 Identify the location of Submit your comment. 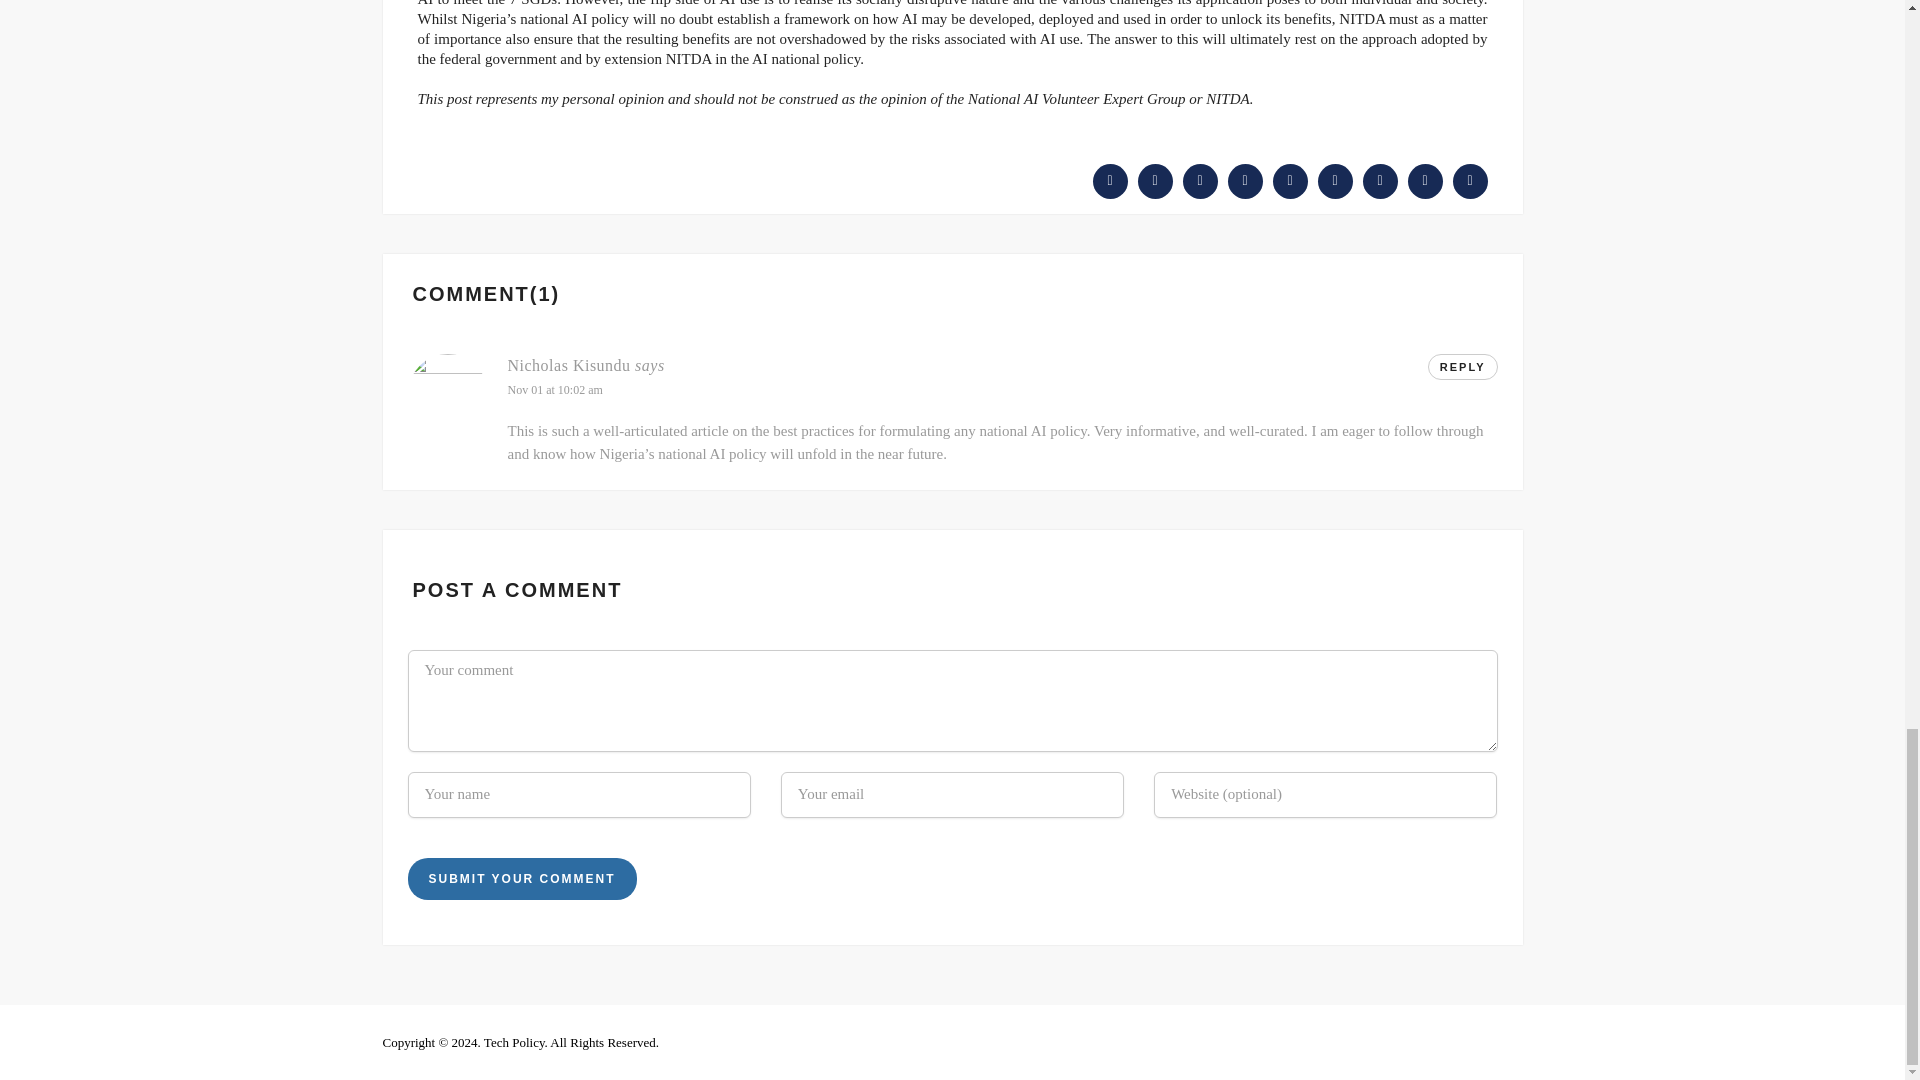
(522, 878).